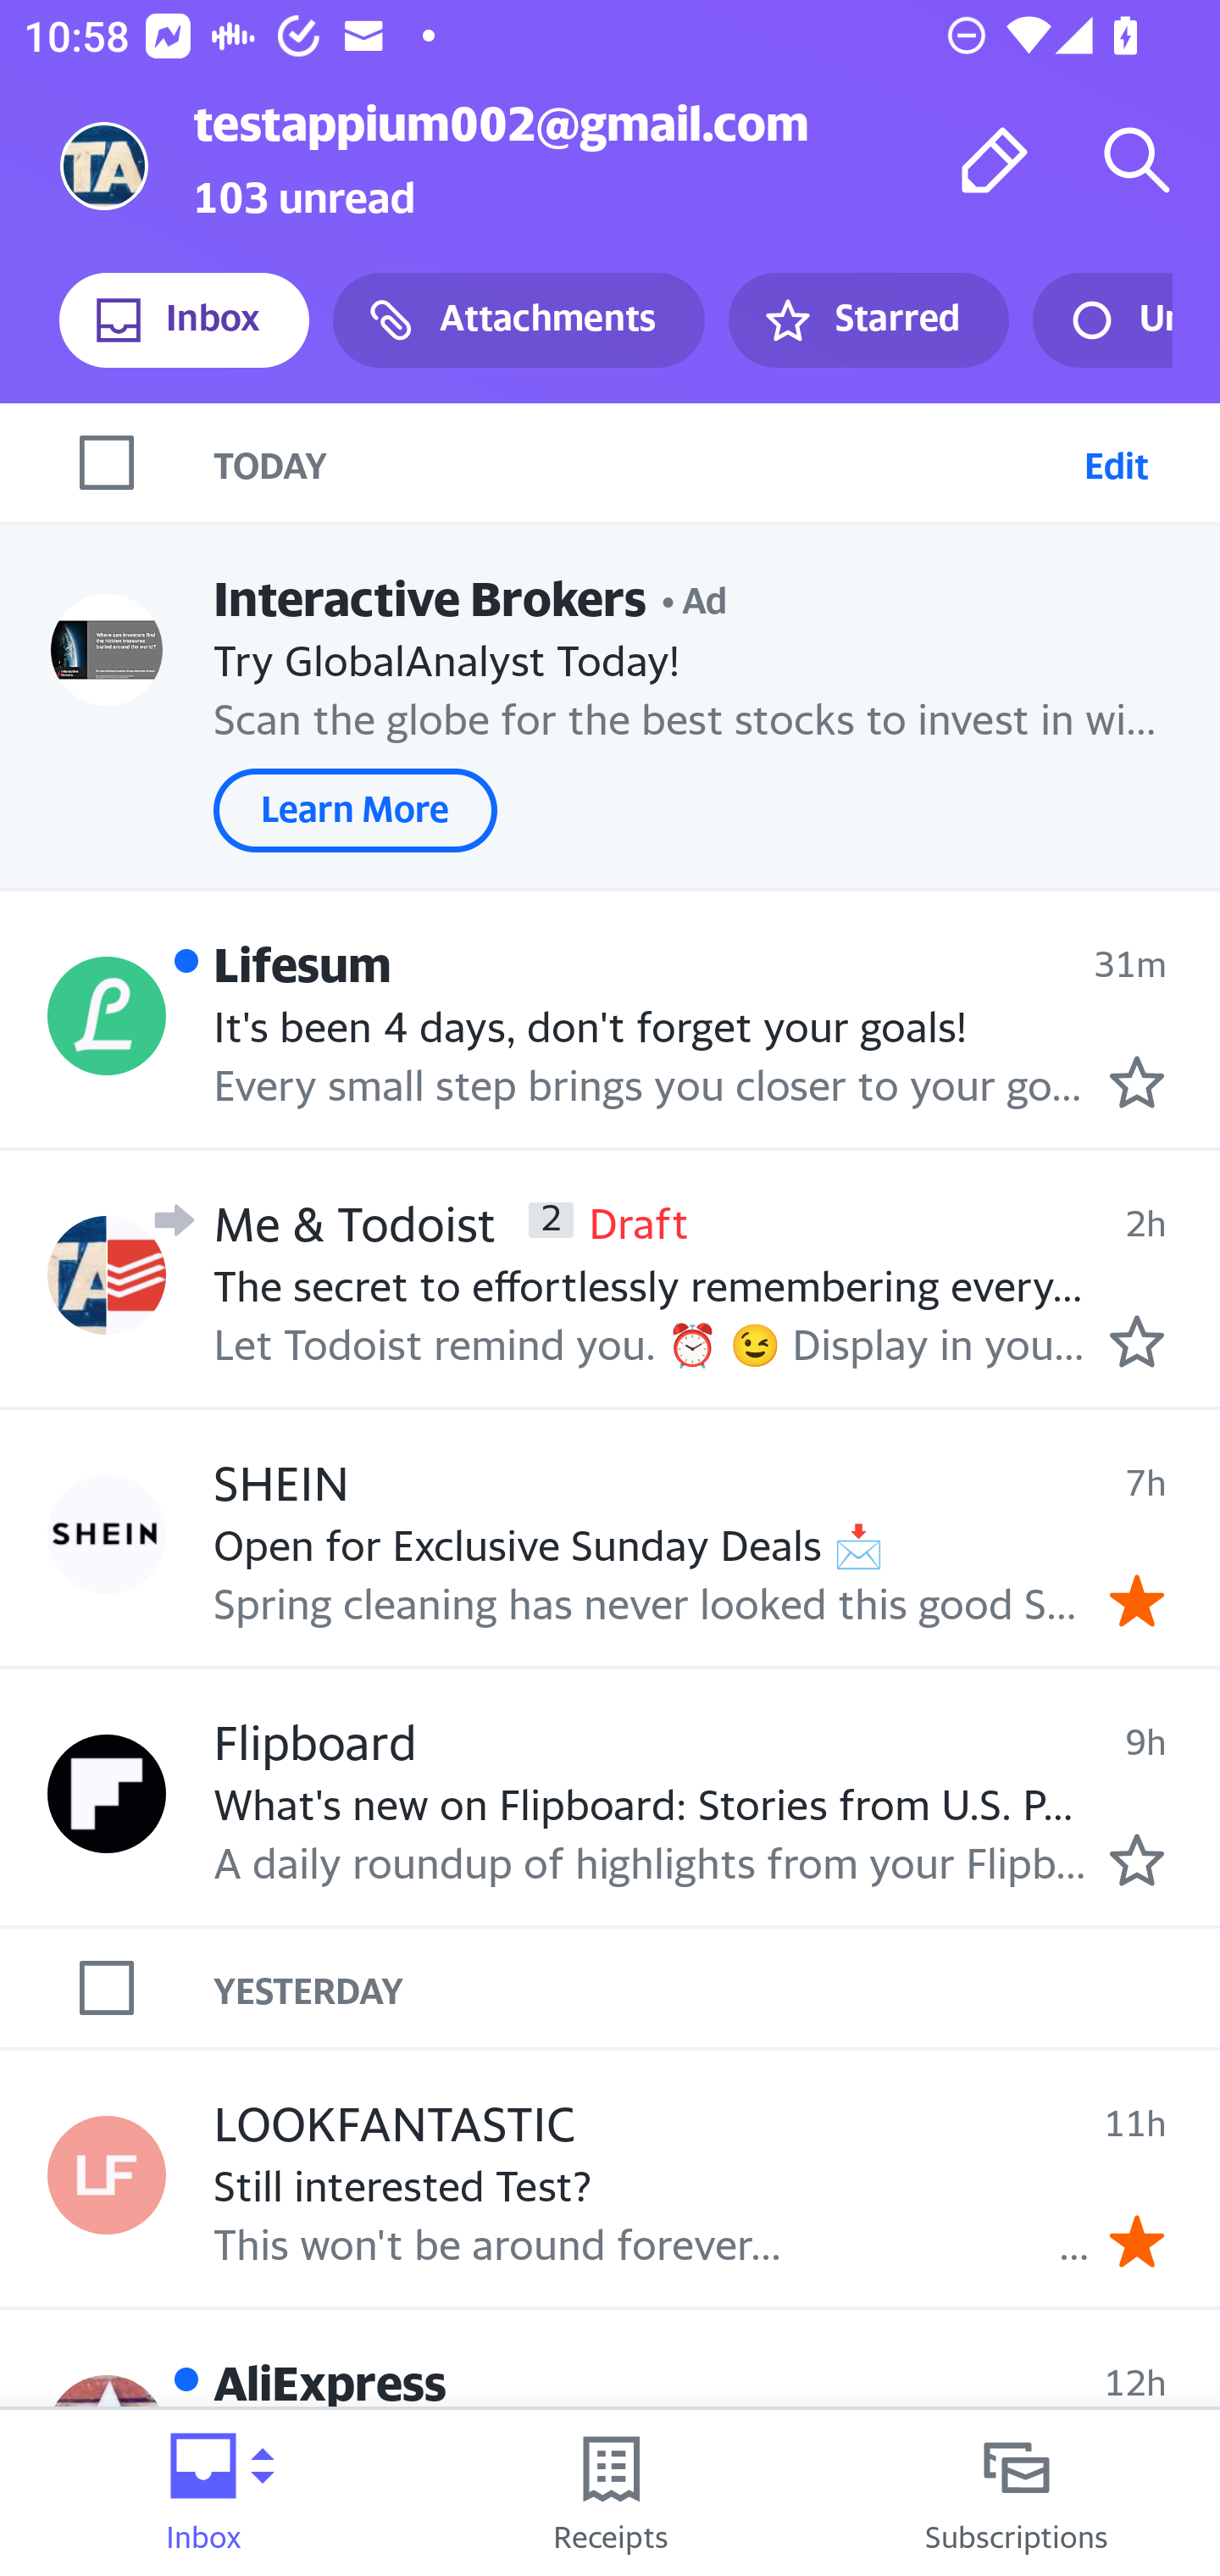 This screenshot has width=1220, height=2576. I want to click on Attachments, so click(518, 320).